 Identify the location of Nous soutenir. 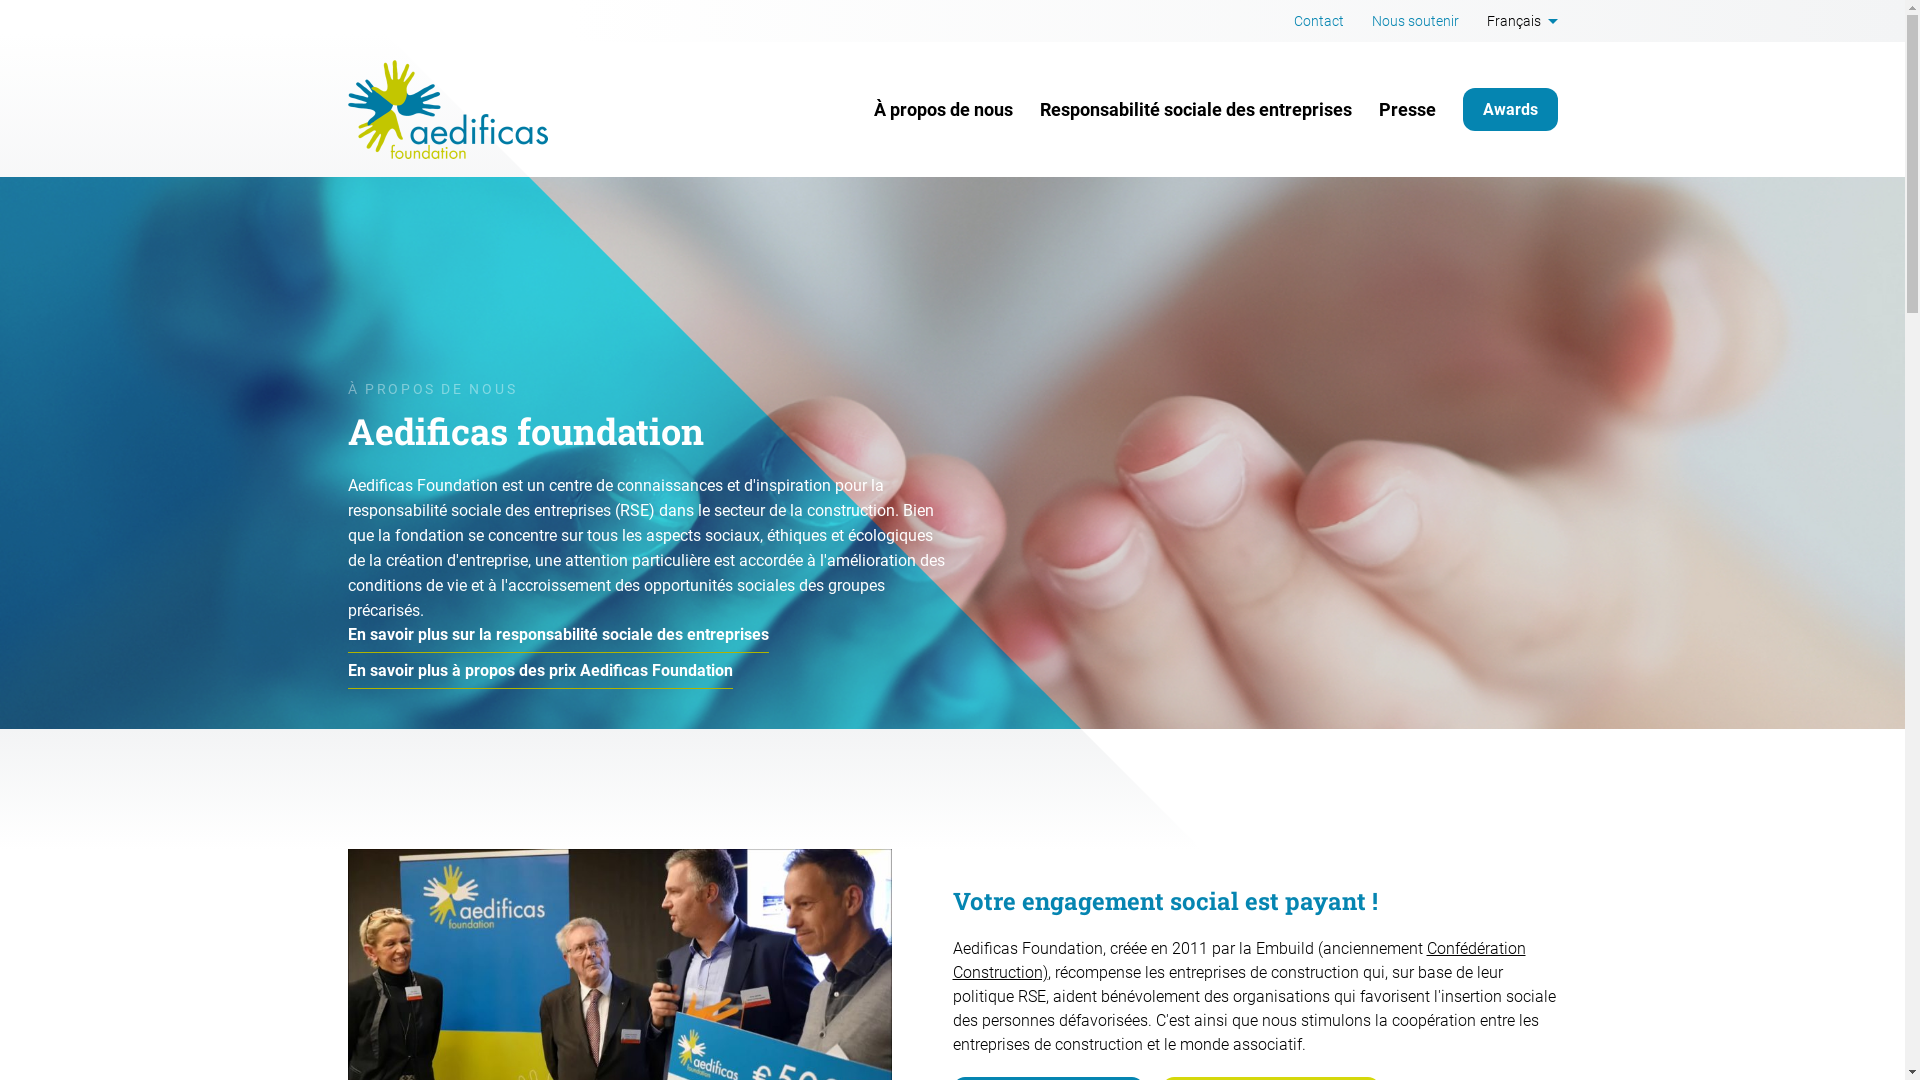
(1416, 21).